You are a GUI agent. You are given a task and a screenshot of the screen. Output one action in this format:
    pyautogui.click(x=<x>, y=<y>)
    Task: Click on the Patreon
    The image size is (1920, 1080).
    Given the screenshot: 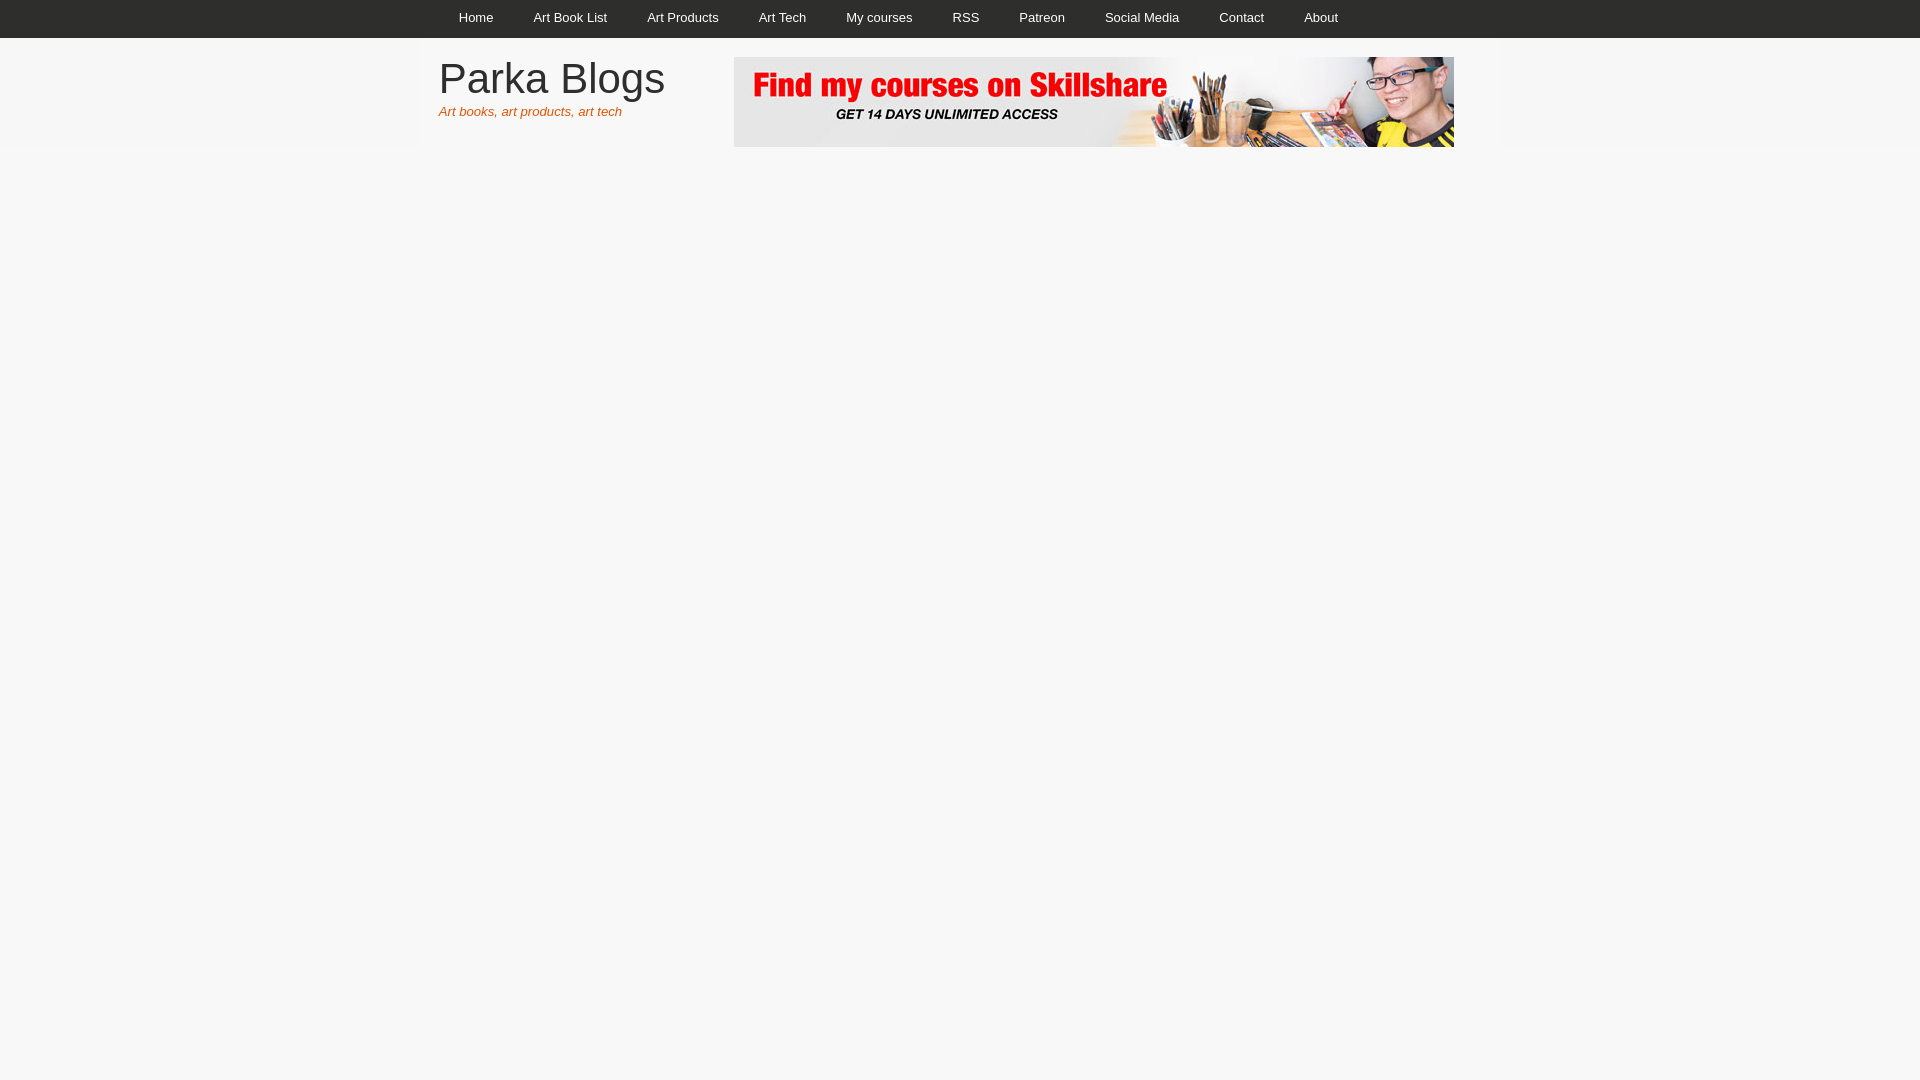 What is the action you would take?
    pyautogui.click(x=1041, y=18)
    